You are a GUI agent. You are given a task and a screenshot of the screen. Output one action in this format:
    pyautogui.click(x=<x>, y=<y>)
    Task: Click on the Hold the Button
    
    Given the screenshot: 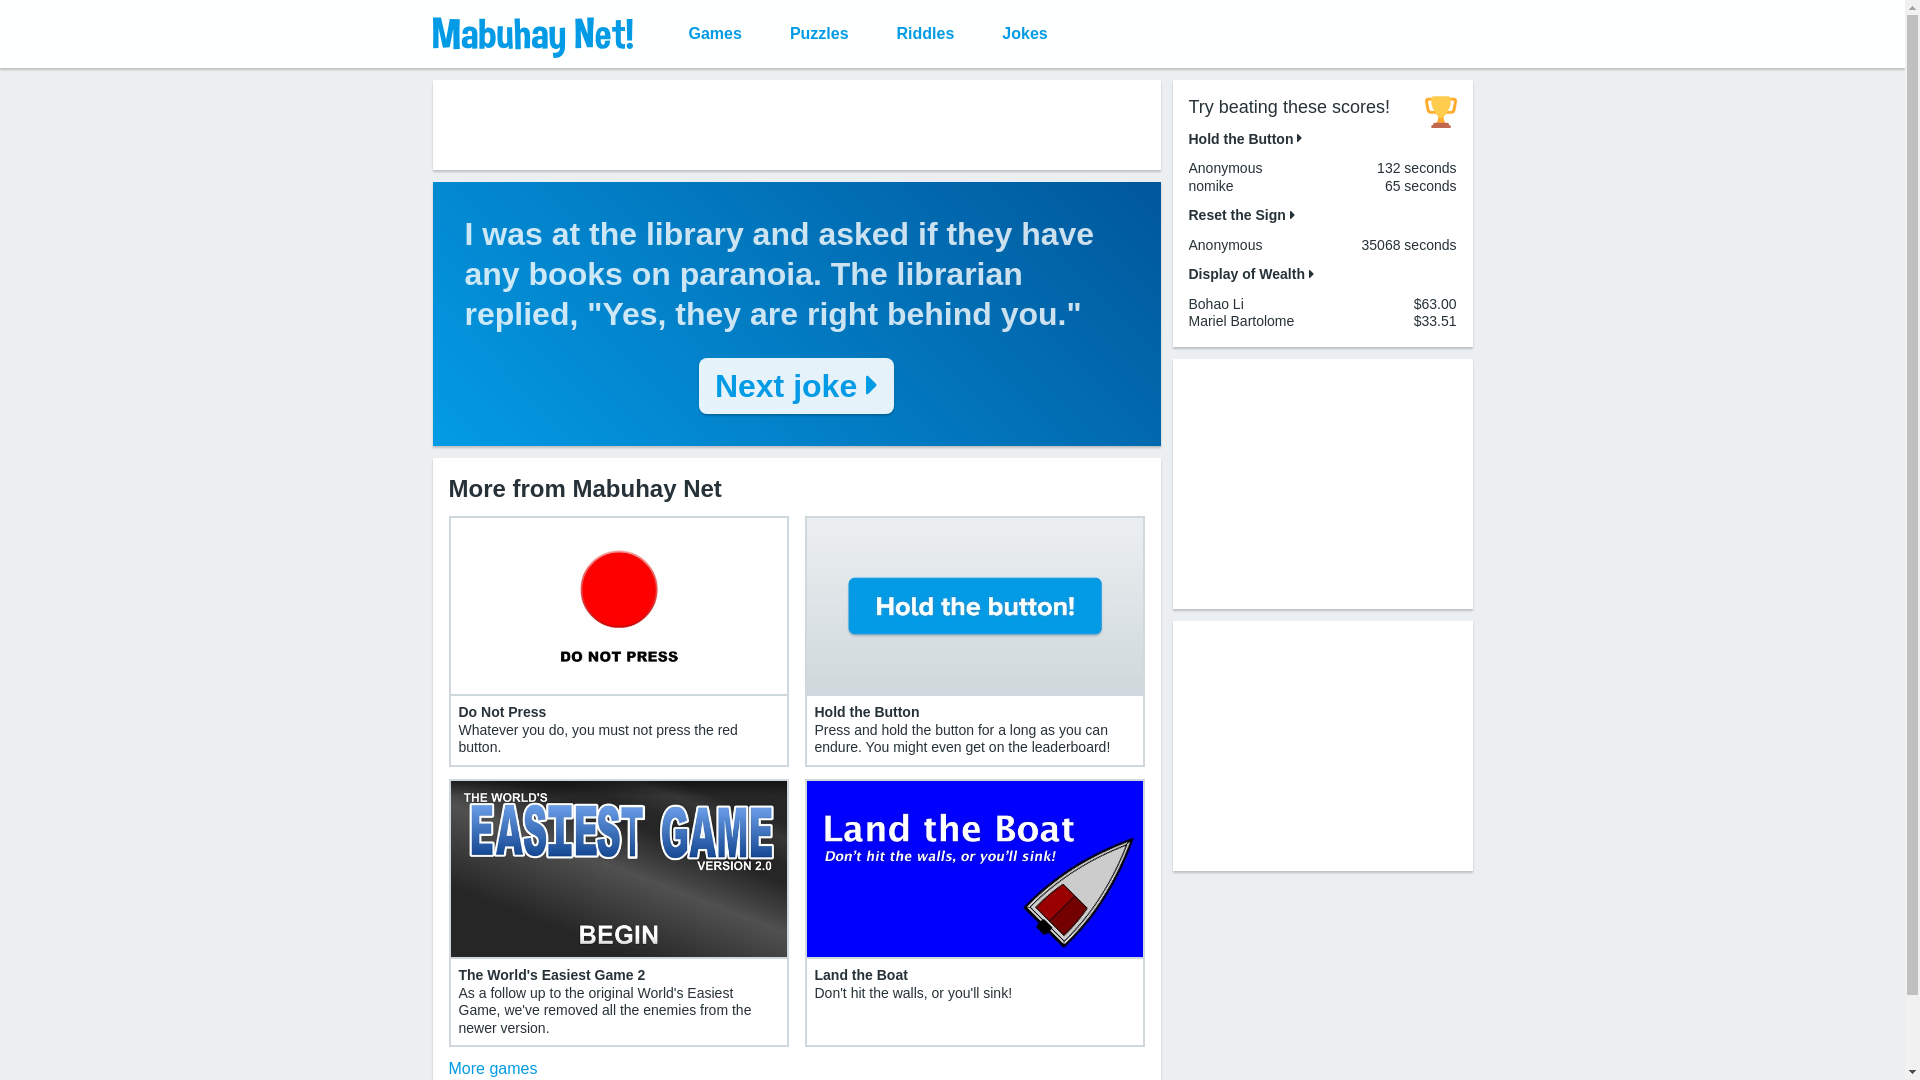 What is the action you would take?
    pyautogui.click(x=1244, y=137)
    